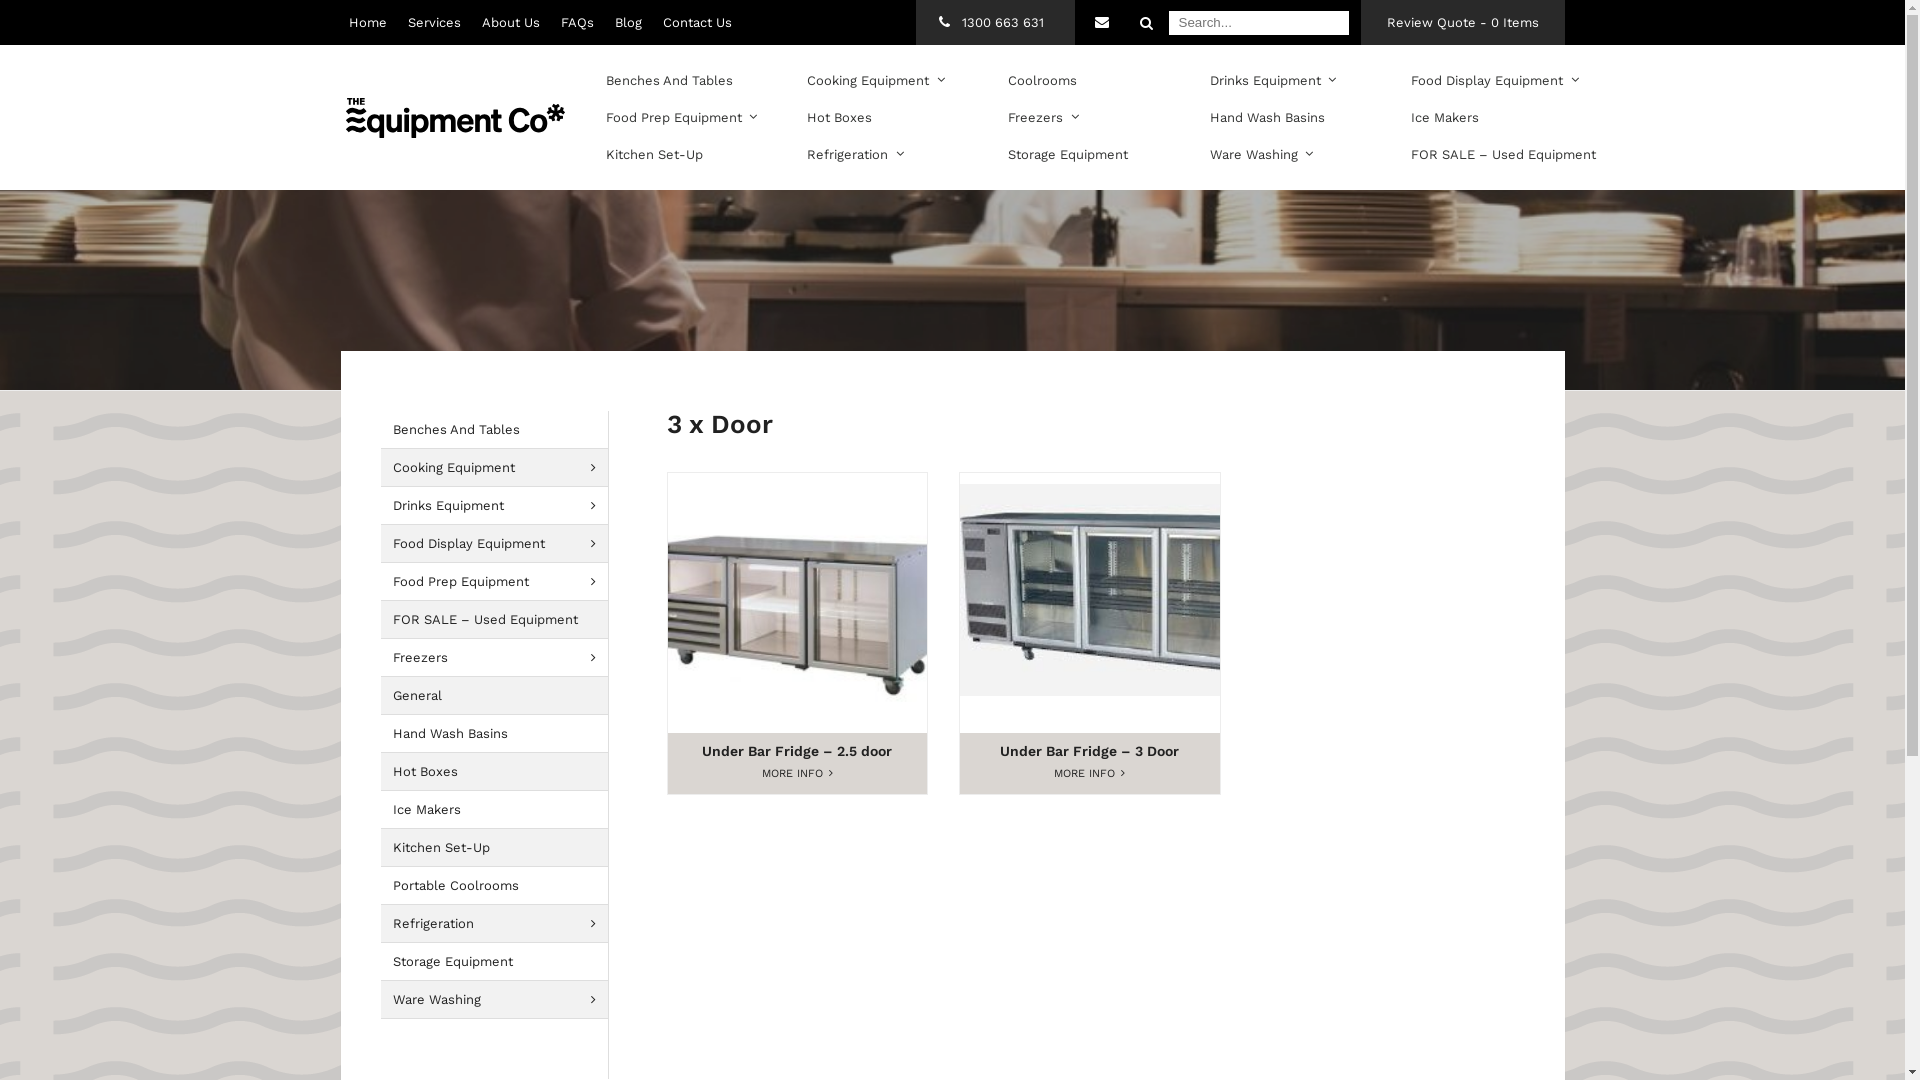  I want to click on Contact Us, so click(696, 22).